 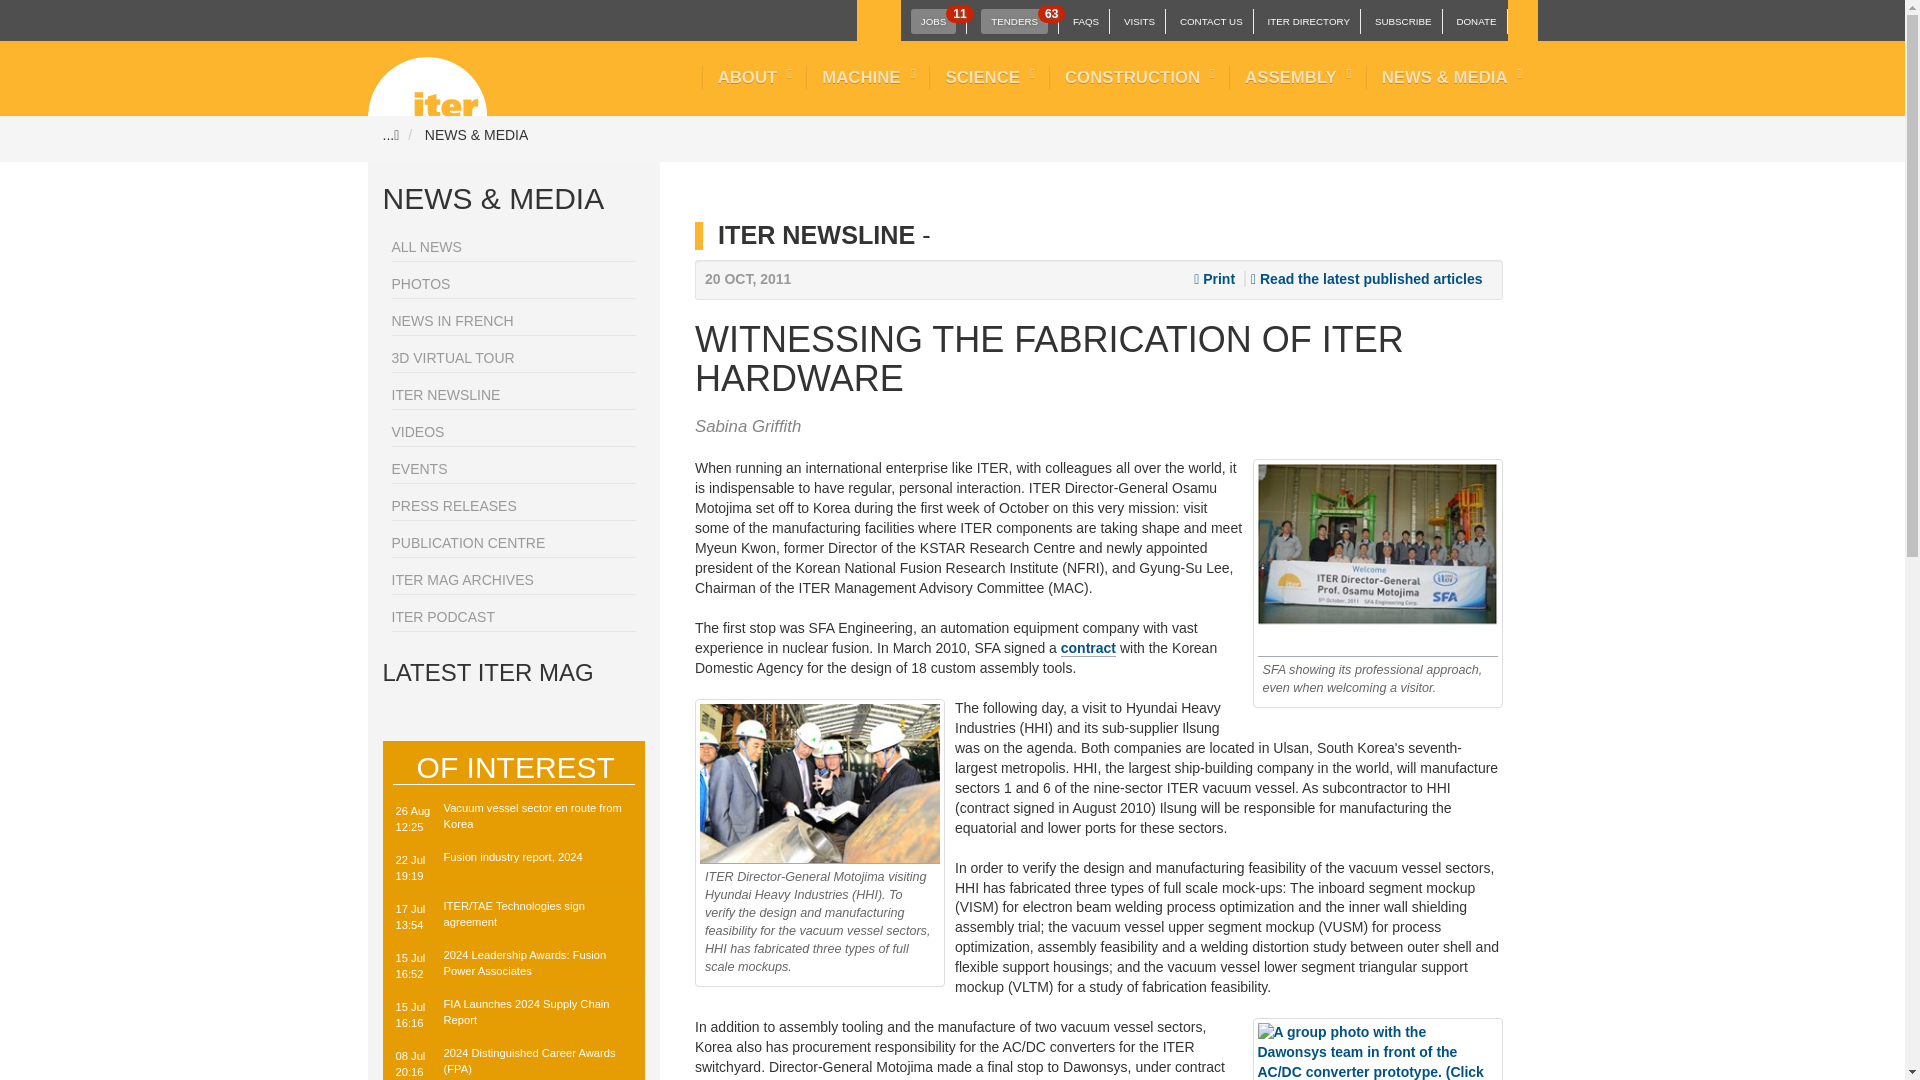 What do you see at coordinates (1211, 22) in the screenshot?
I see `CONTACT US` at bounding box center [1211, 22].